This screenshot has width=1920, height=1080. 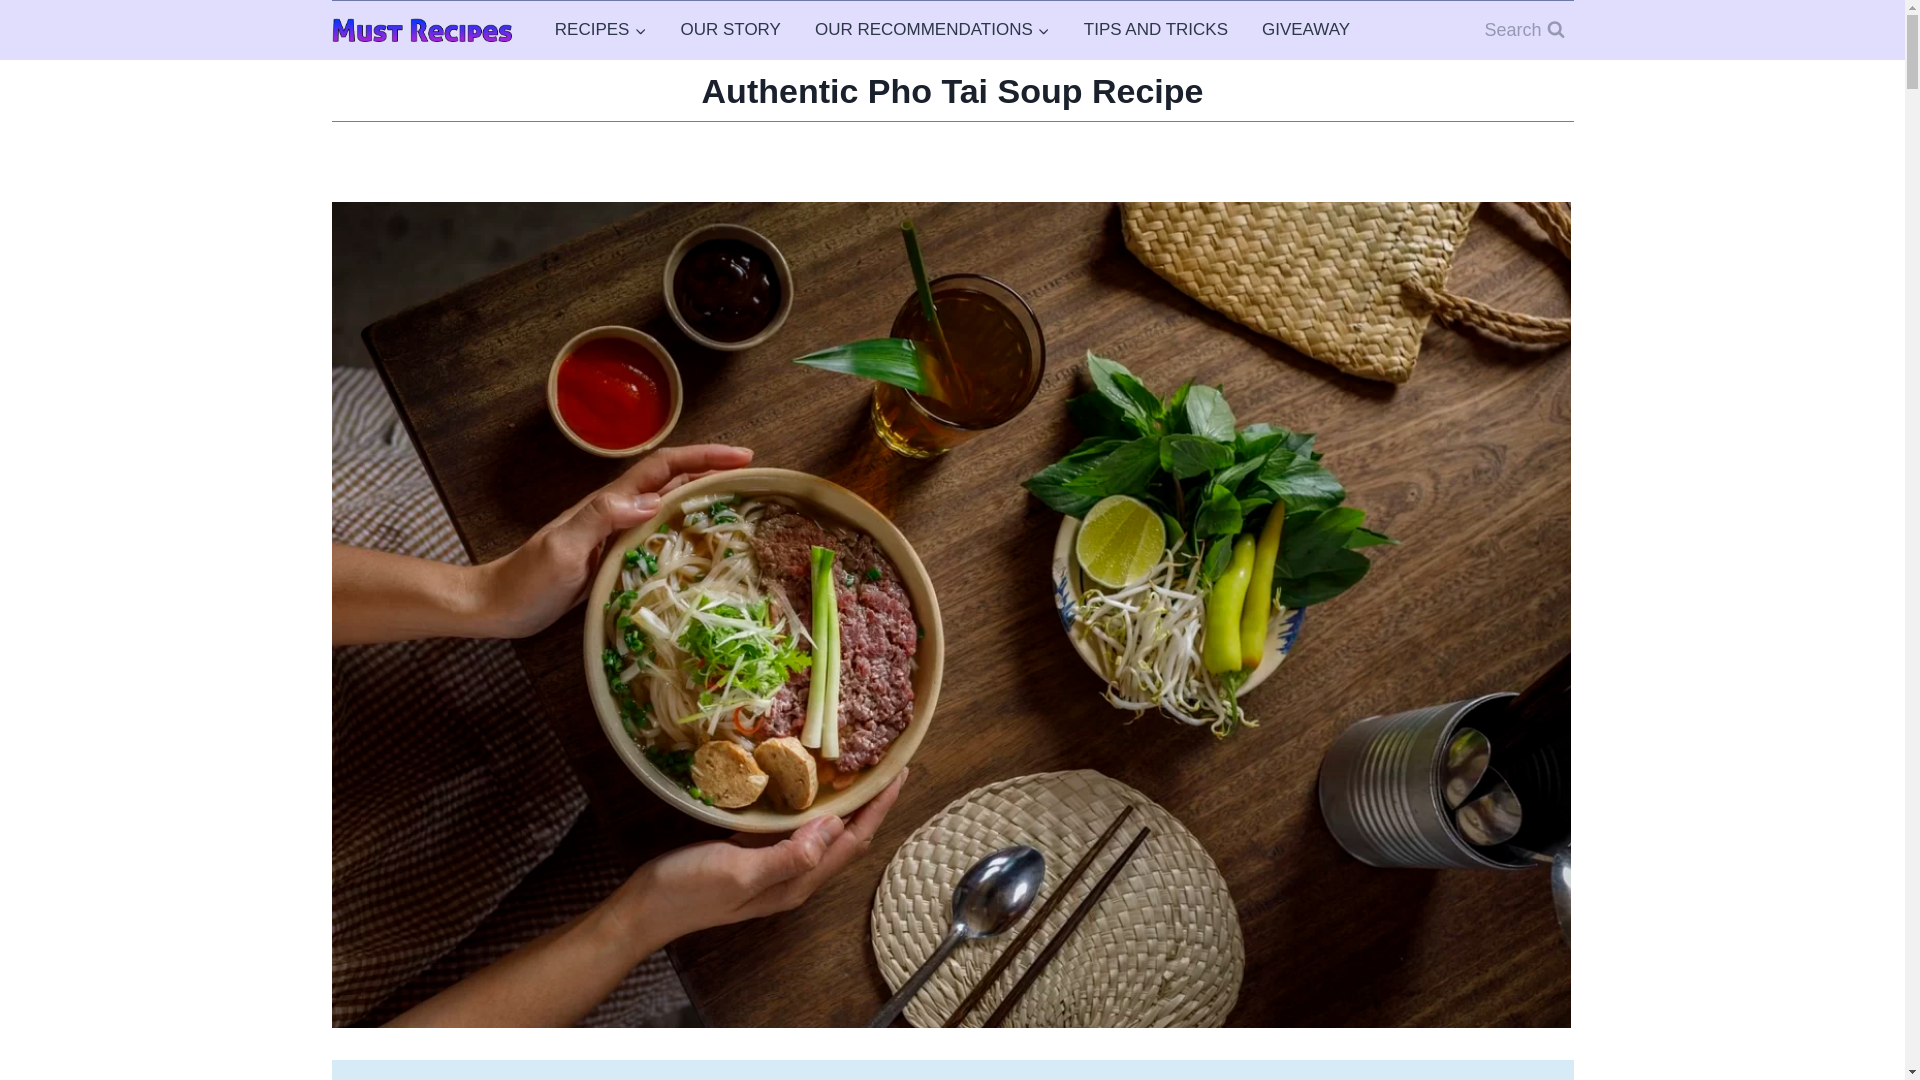 What do you see at coordinates (729, 30) in the screenshot?
I see `OUR STORY` at bounding box center [729, 30].